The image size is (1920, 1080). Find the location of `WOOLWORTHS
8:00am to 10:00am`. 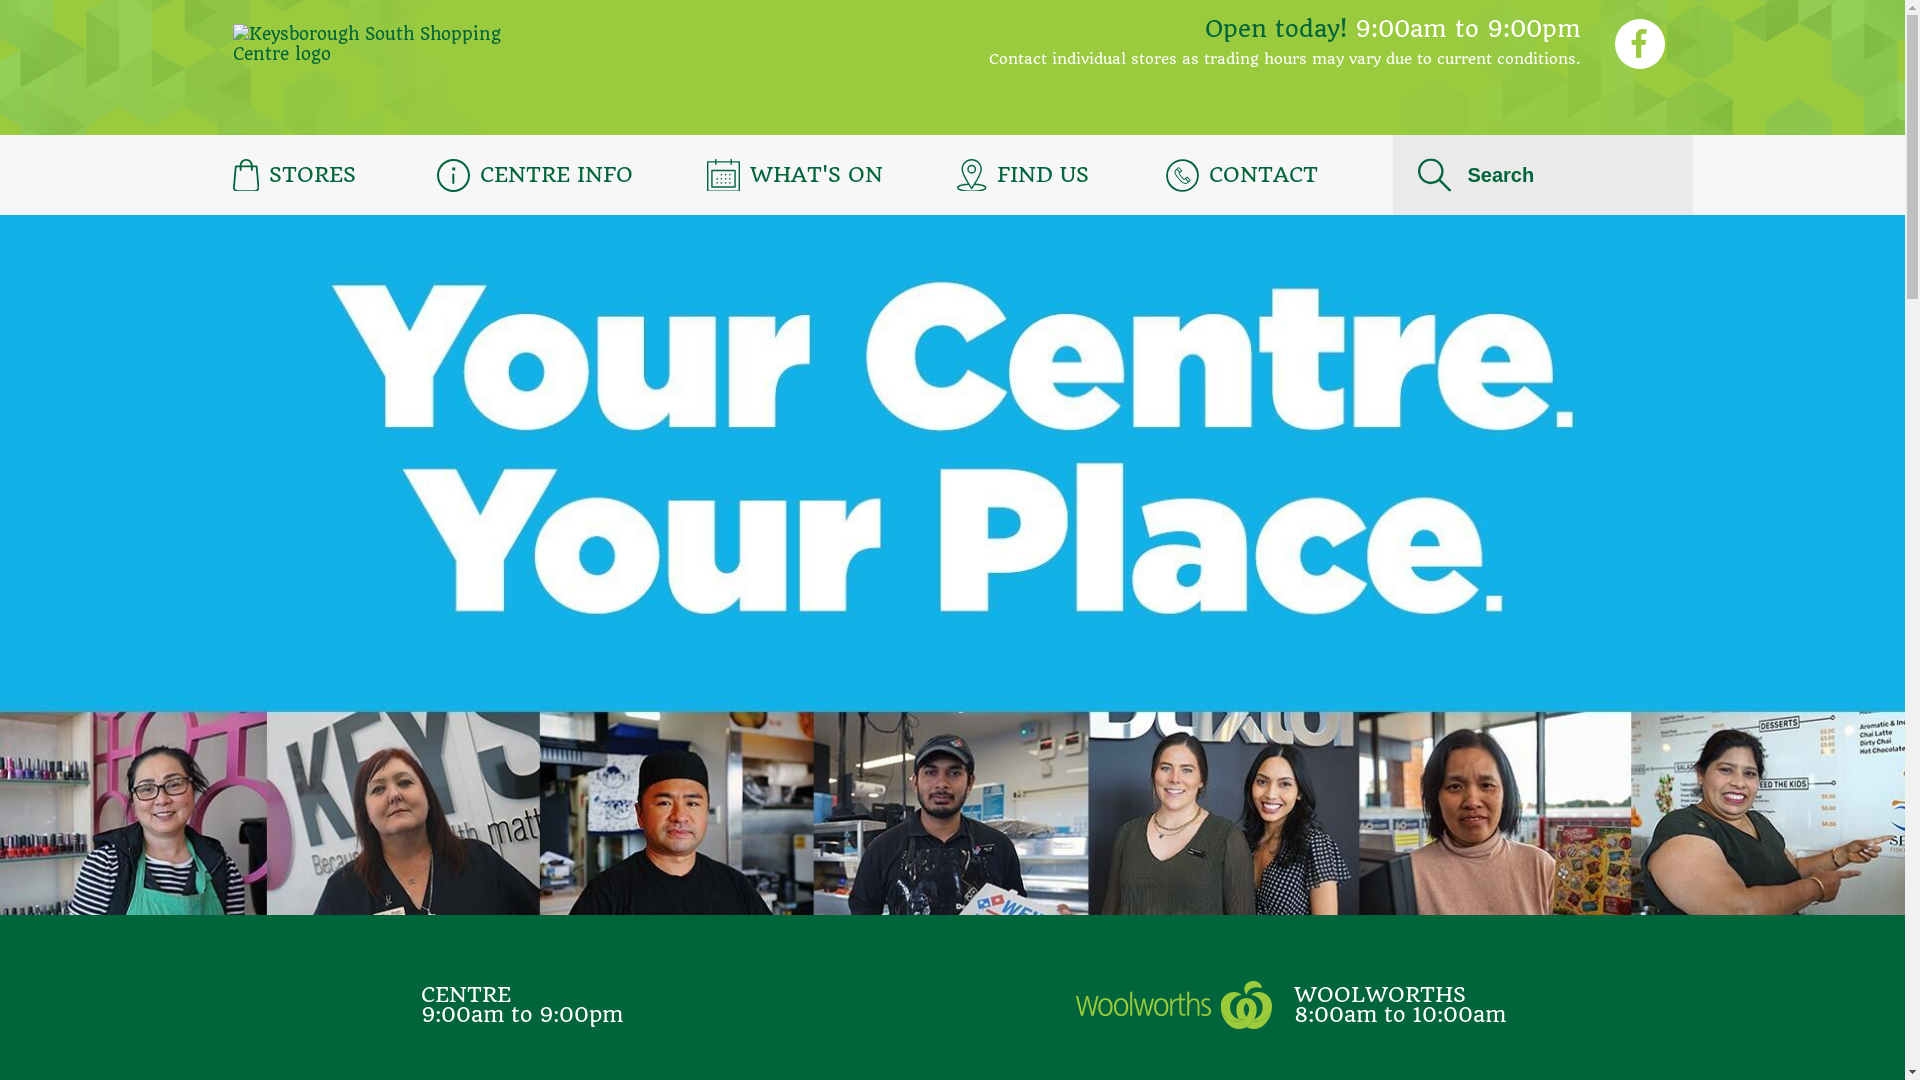

WOOLWORTHS
8:00am to 10:00am is located at coordinates (1291, 1005).